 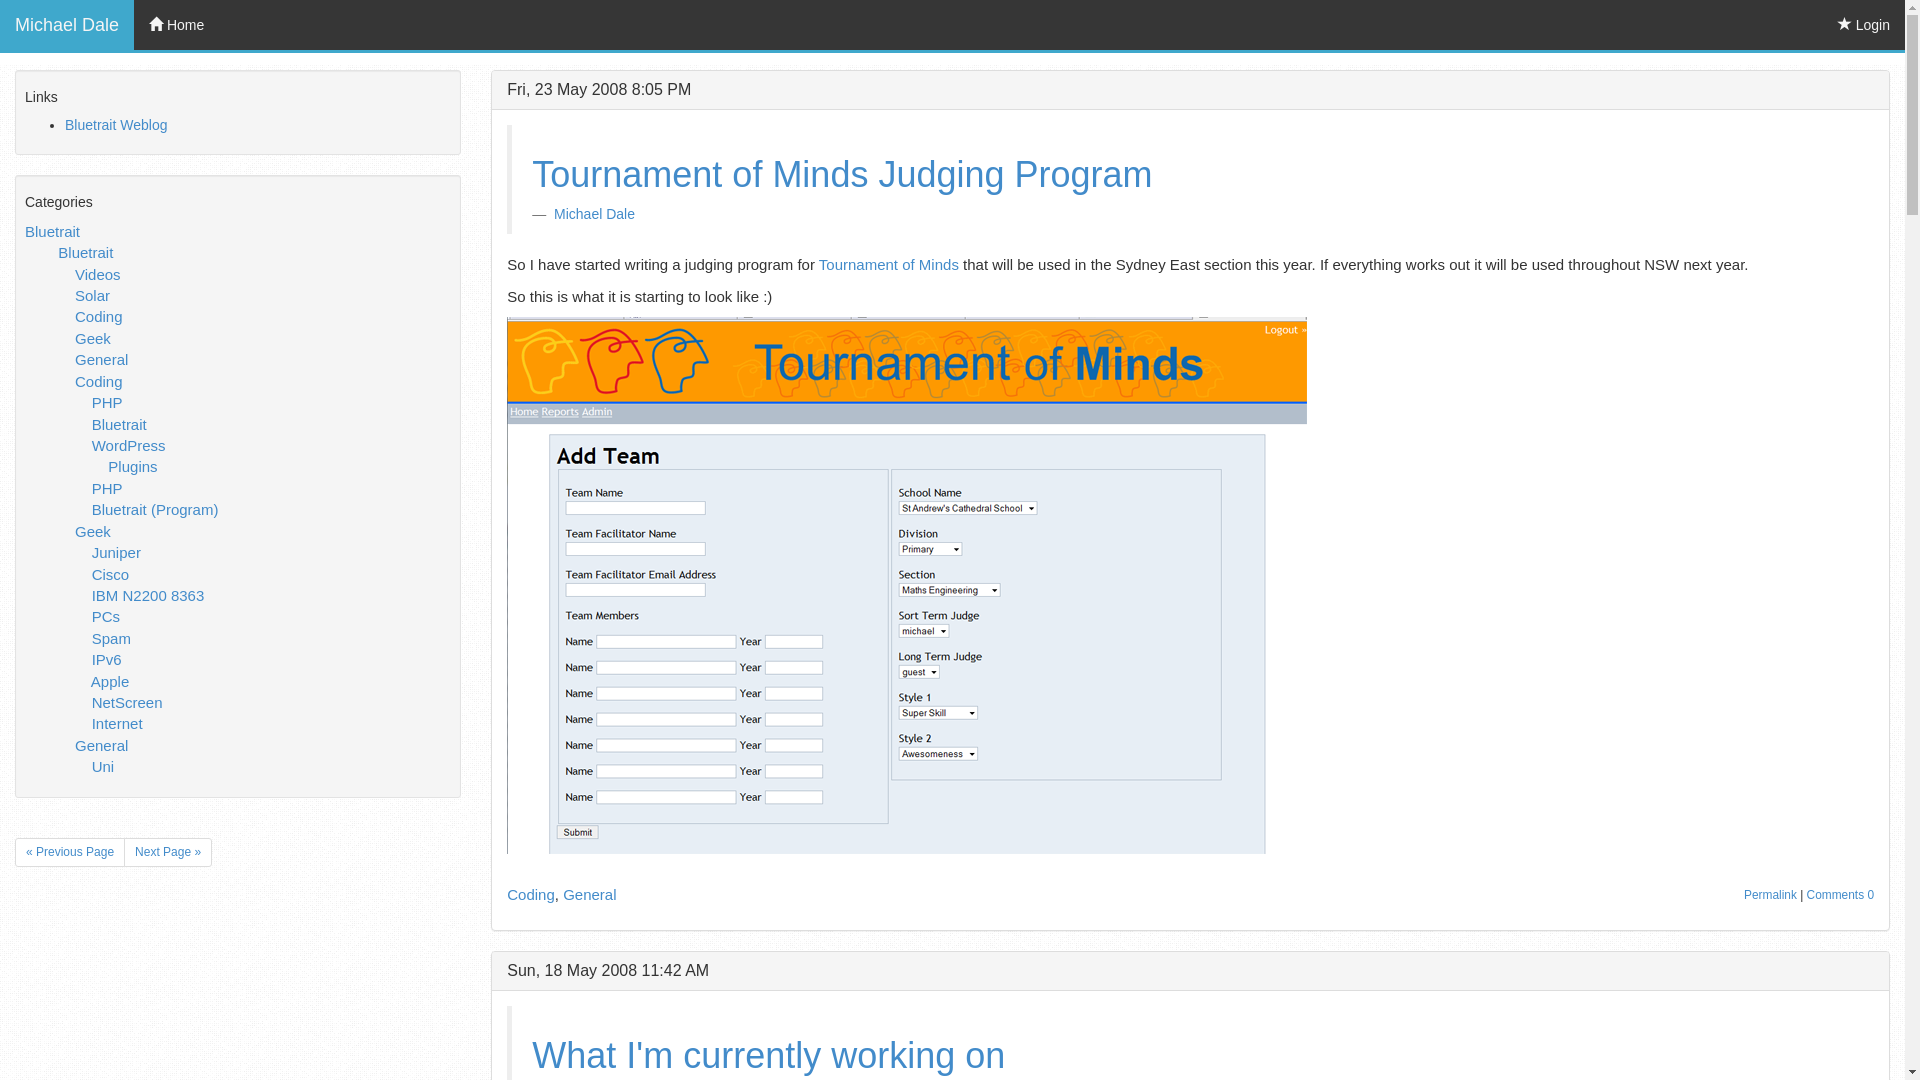 What do you see at coordinates (93, 338) in the screenshot?
I see `Geek` at bounding box center [93, 338].